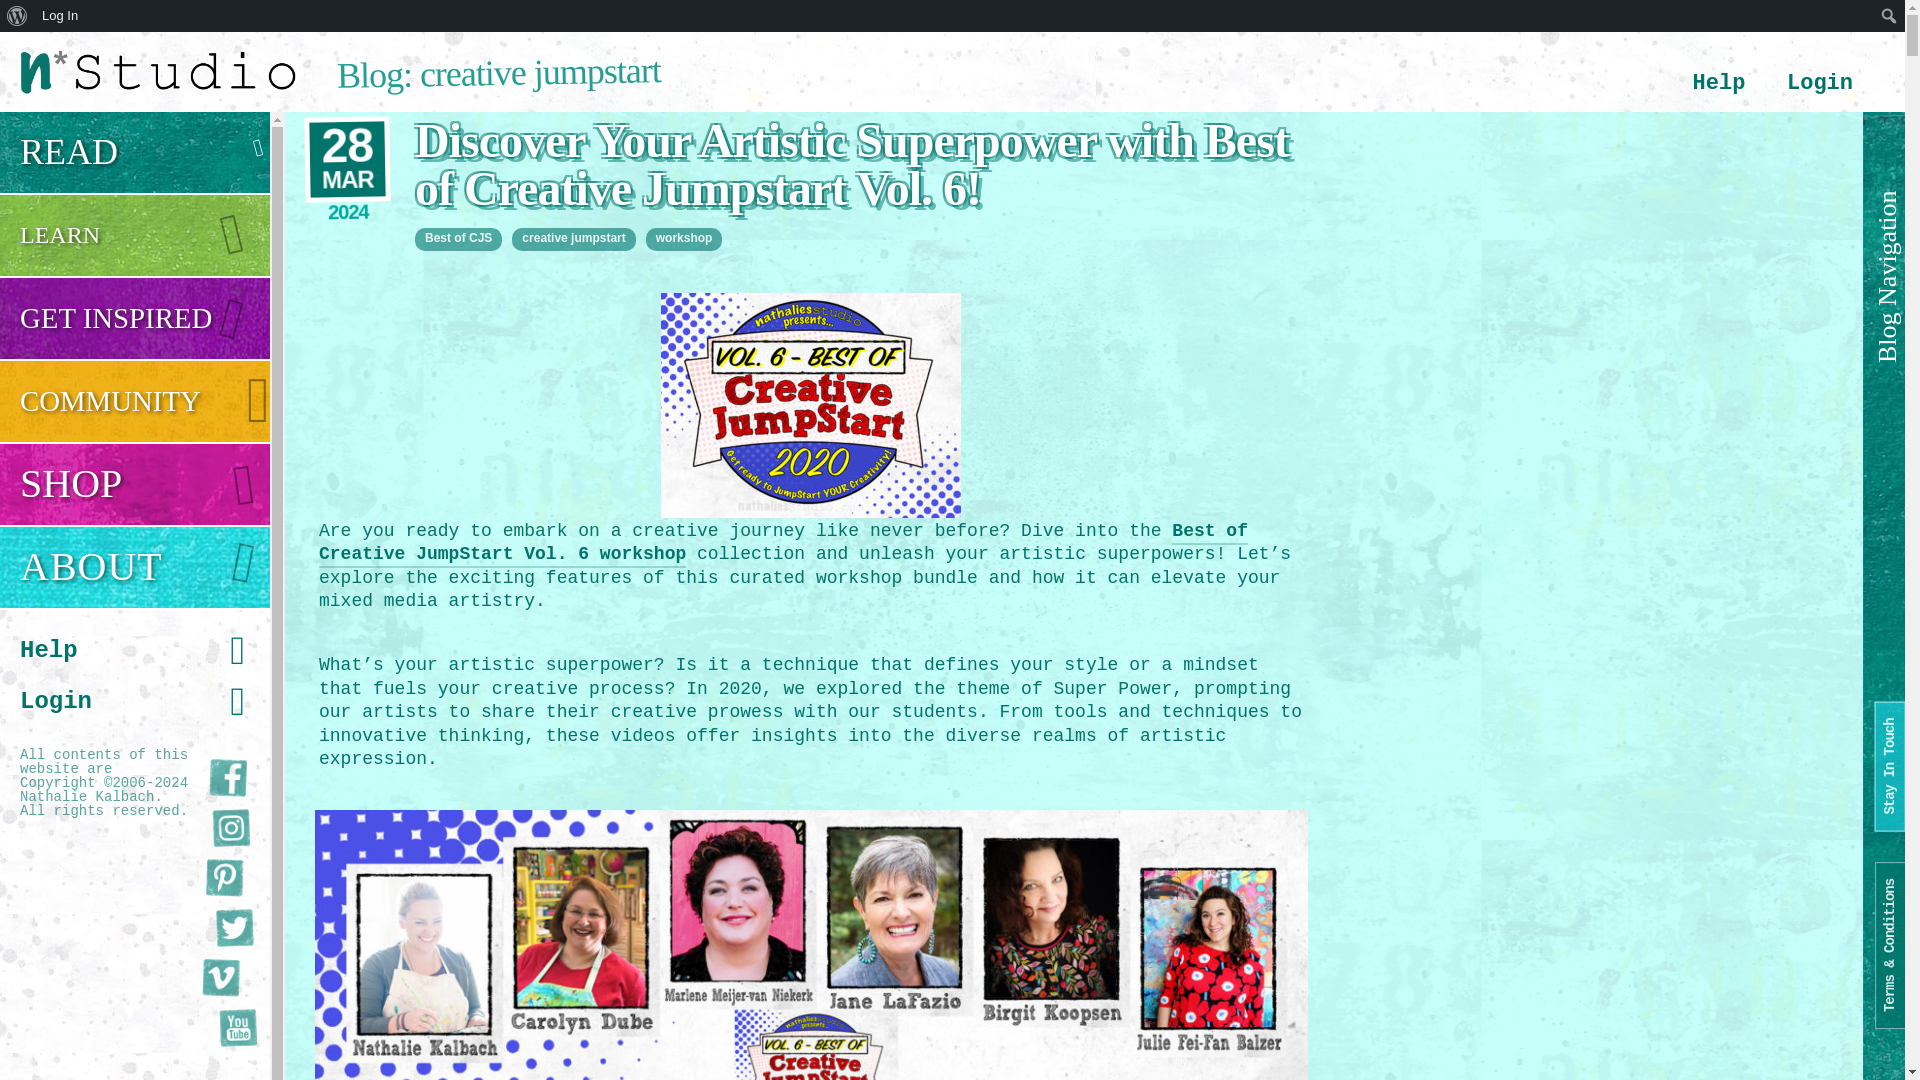 This screenshot has height=1080, width=1920. What do you see at coordinates (135, 152) in the screenshot?
I see `READ` at bounding box center [135, 152].